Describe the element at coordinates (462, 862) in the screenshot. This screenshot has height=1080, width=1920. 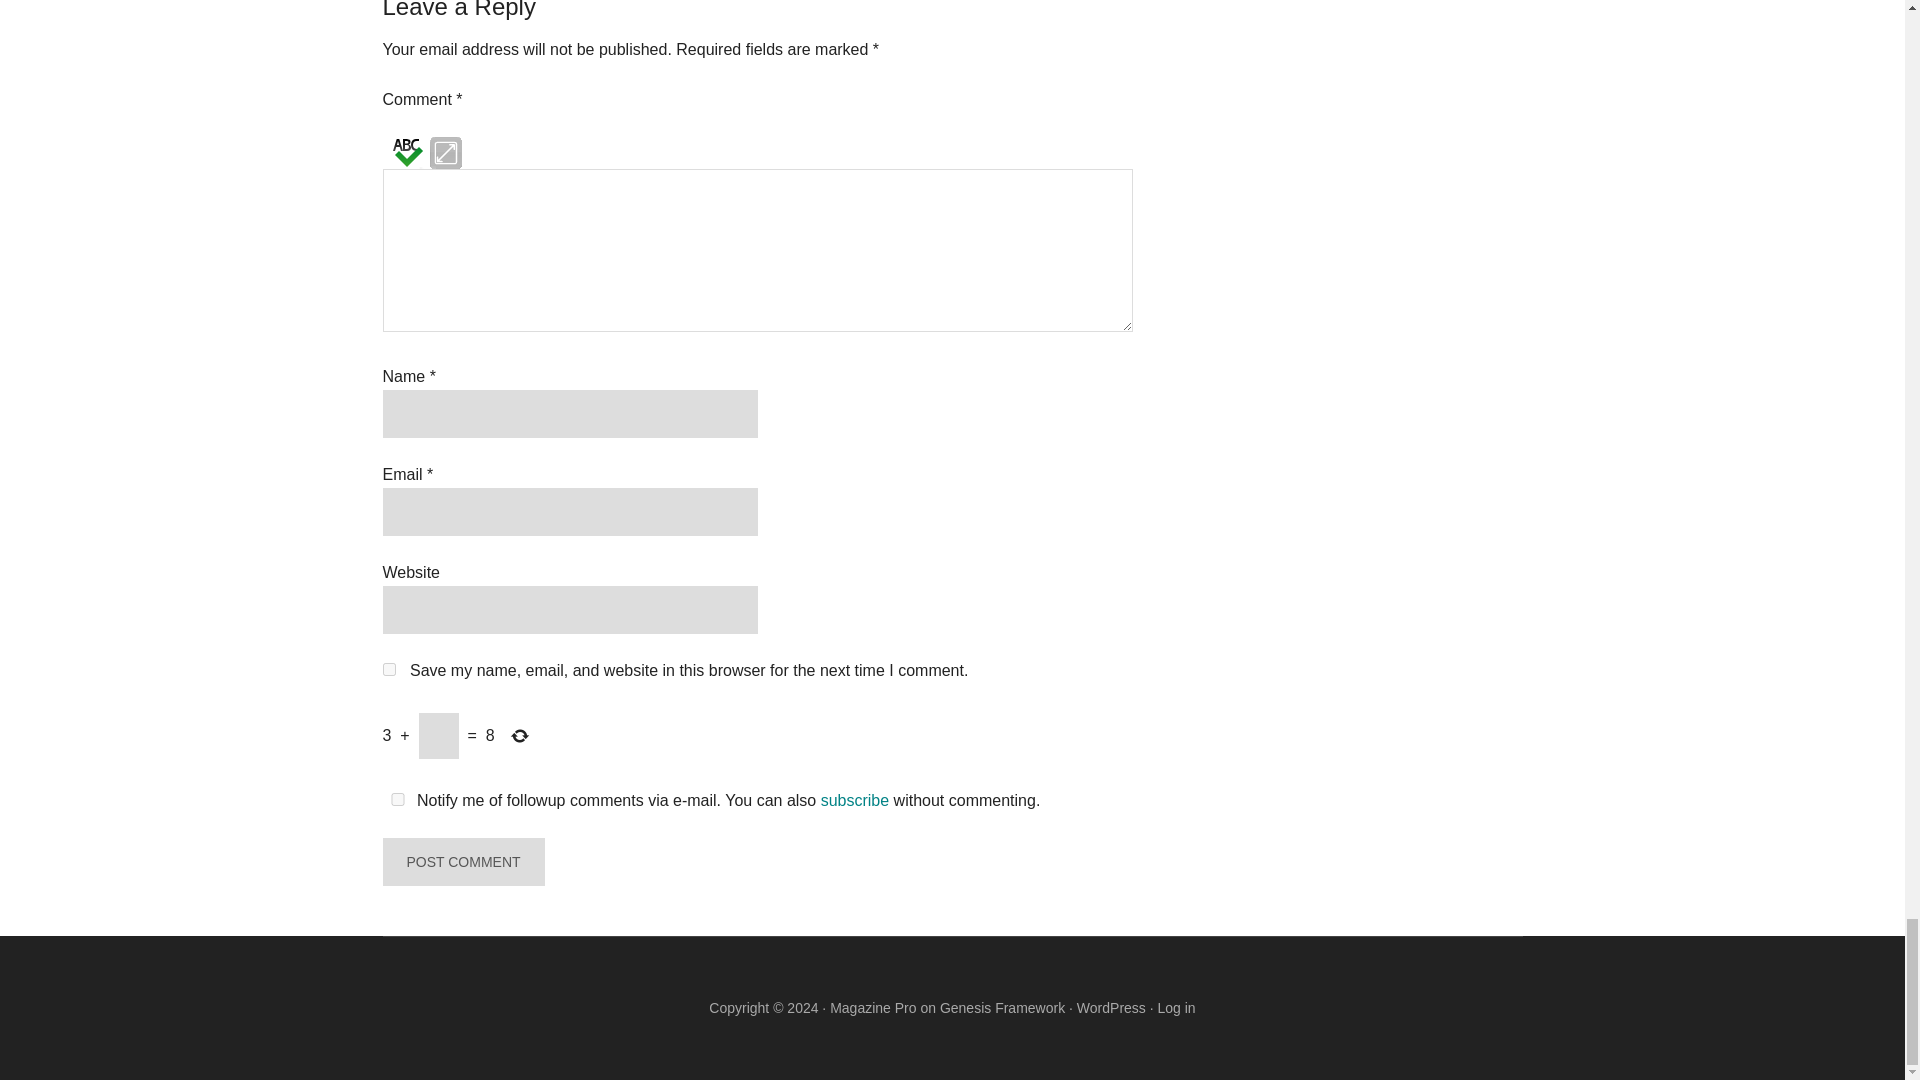
I see `Post Comment` at that location.